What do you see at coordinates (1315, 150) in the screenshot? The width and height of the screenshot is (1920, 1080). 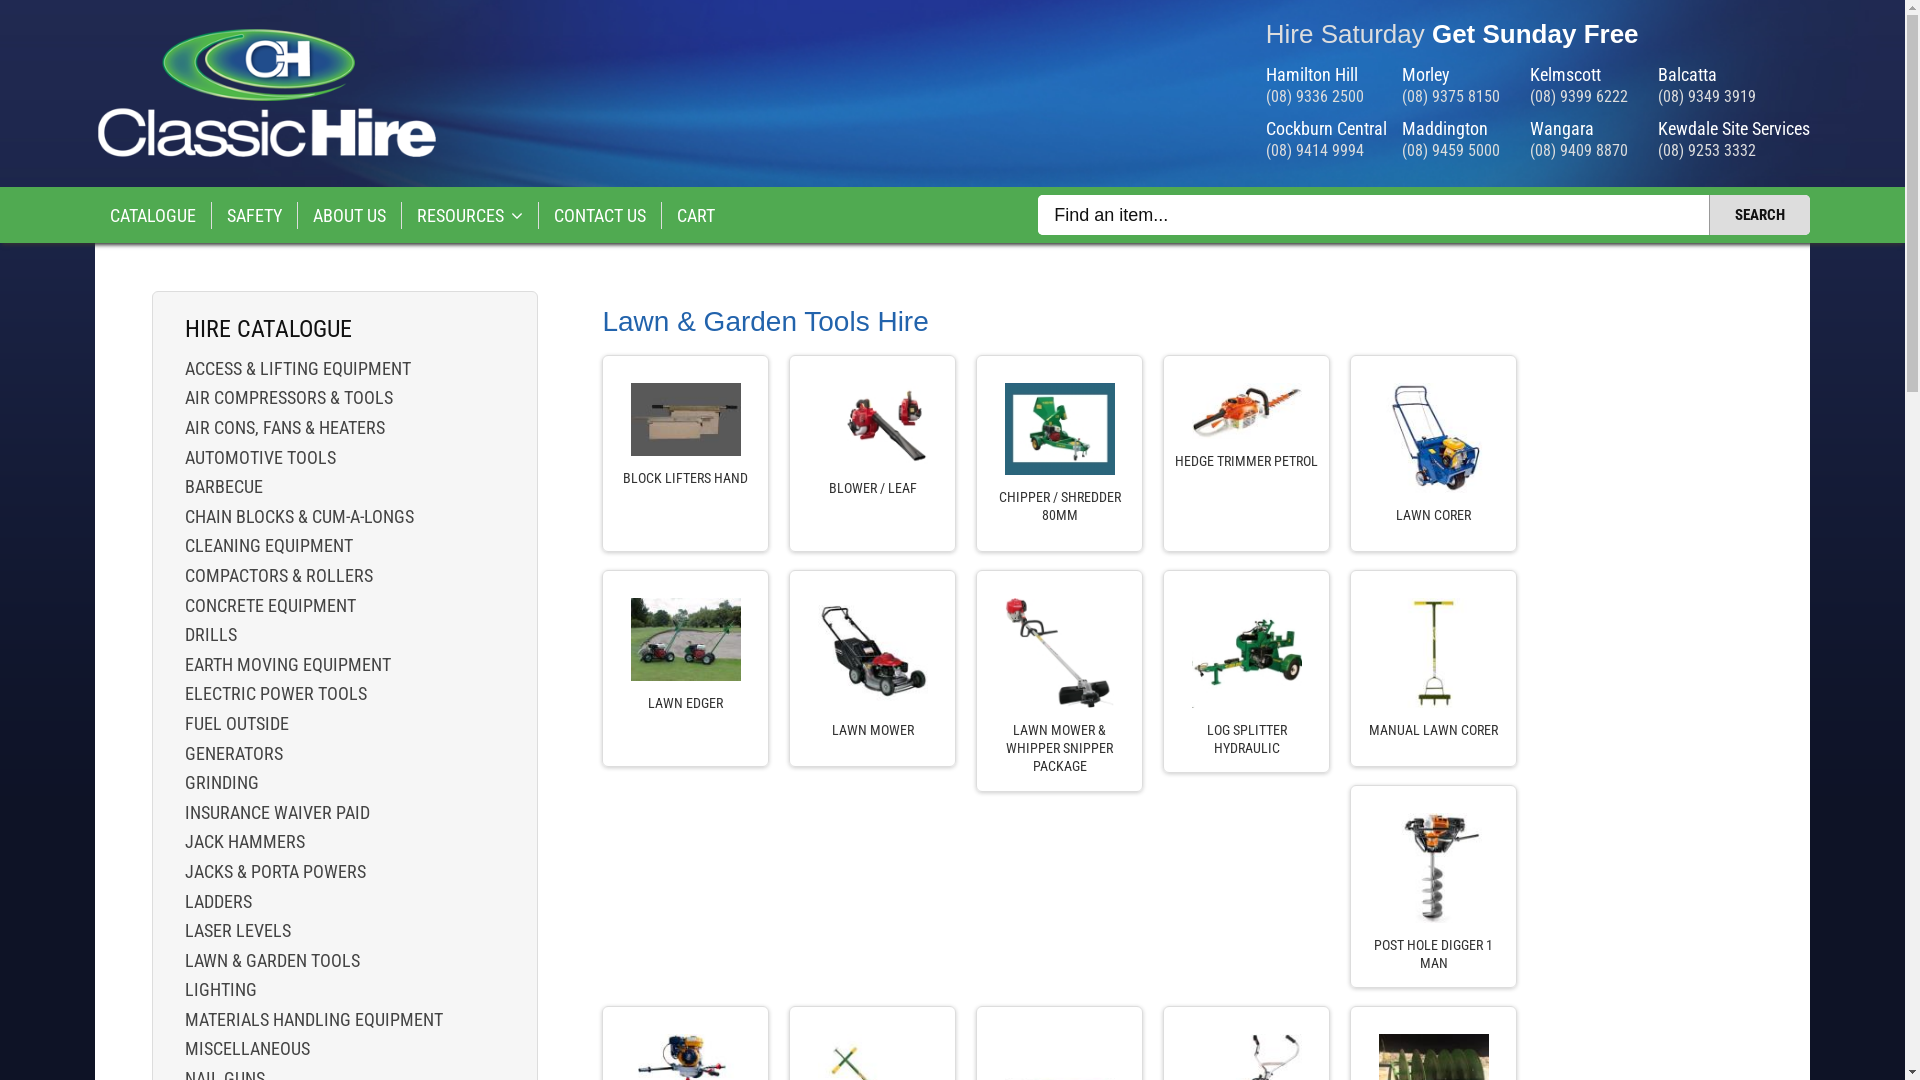 I see `(08) 9414 9994` at bounding box center [1315, 150].